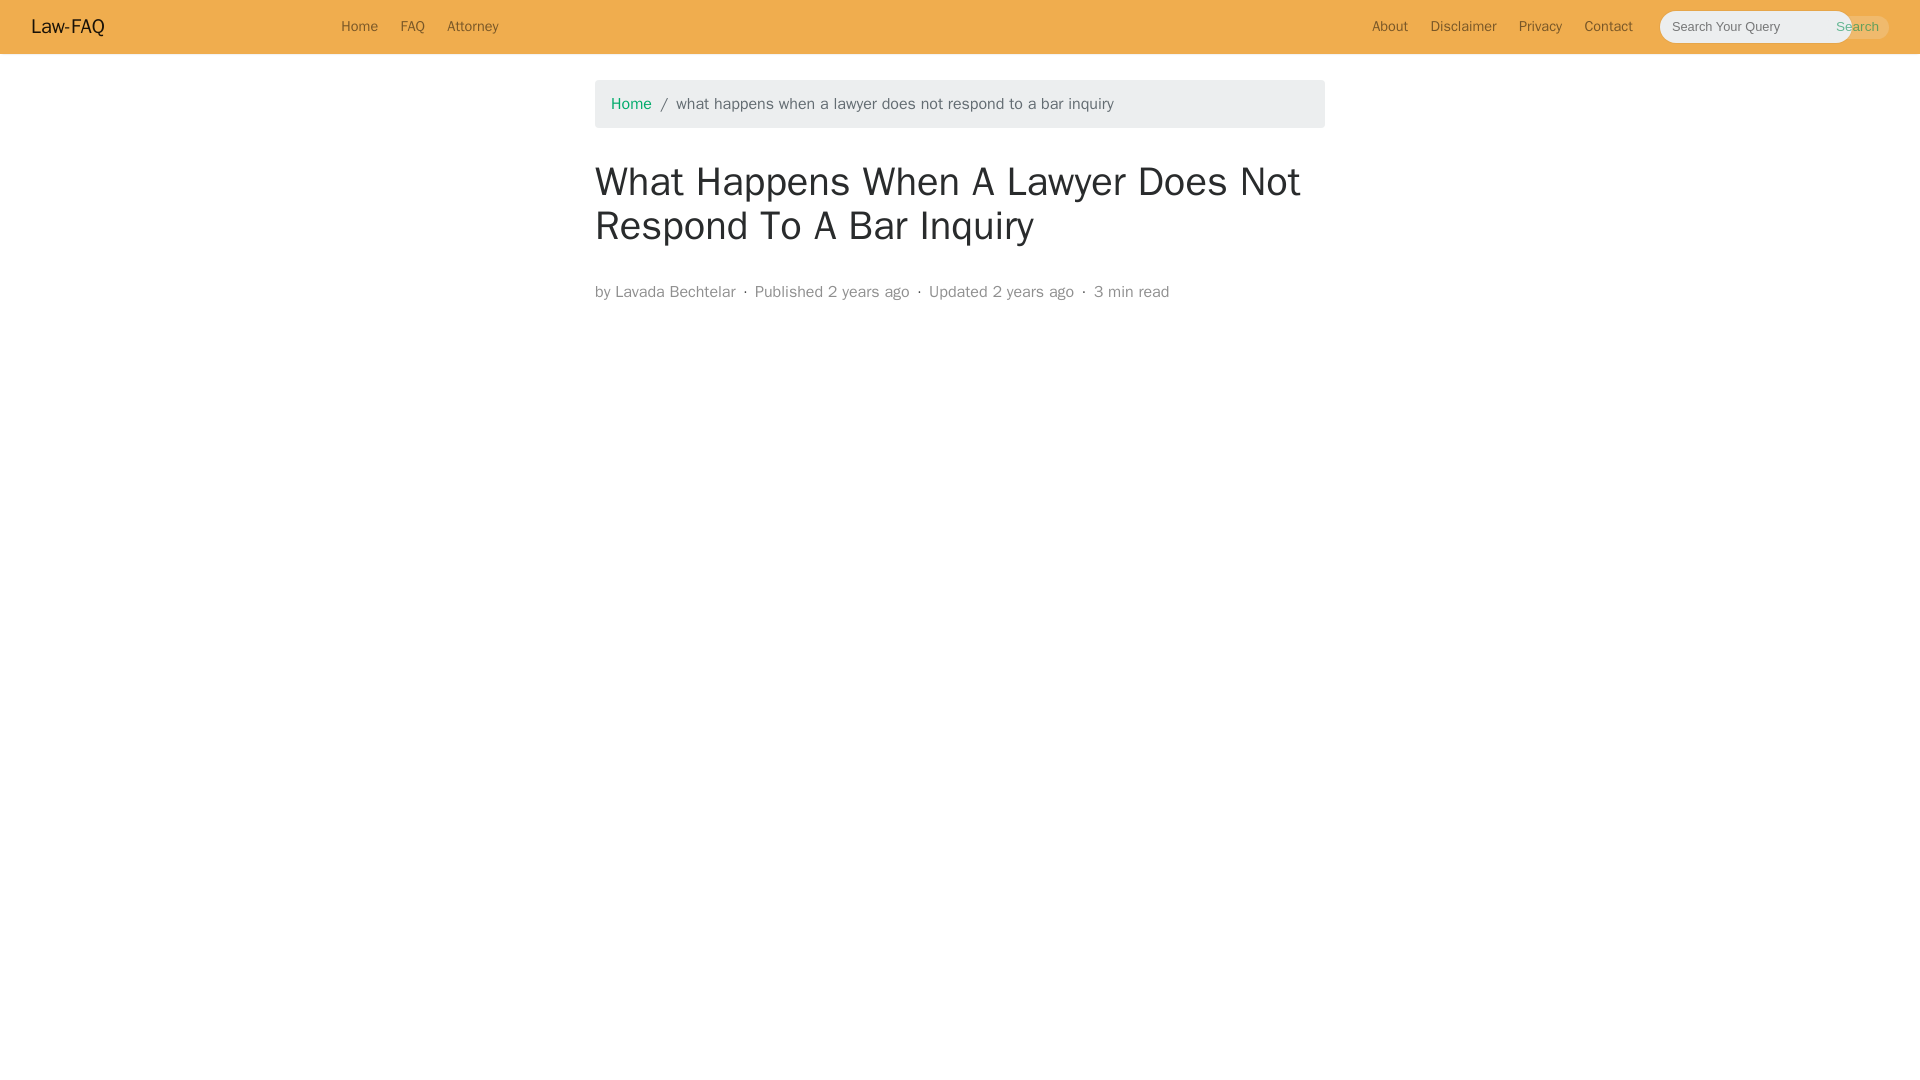 This screenshot has width=1920, height=1080. What do you see at coordinates (1462, 26) in the screenshot?
I see `Disclaimer` at bounding box center [1462, 26].